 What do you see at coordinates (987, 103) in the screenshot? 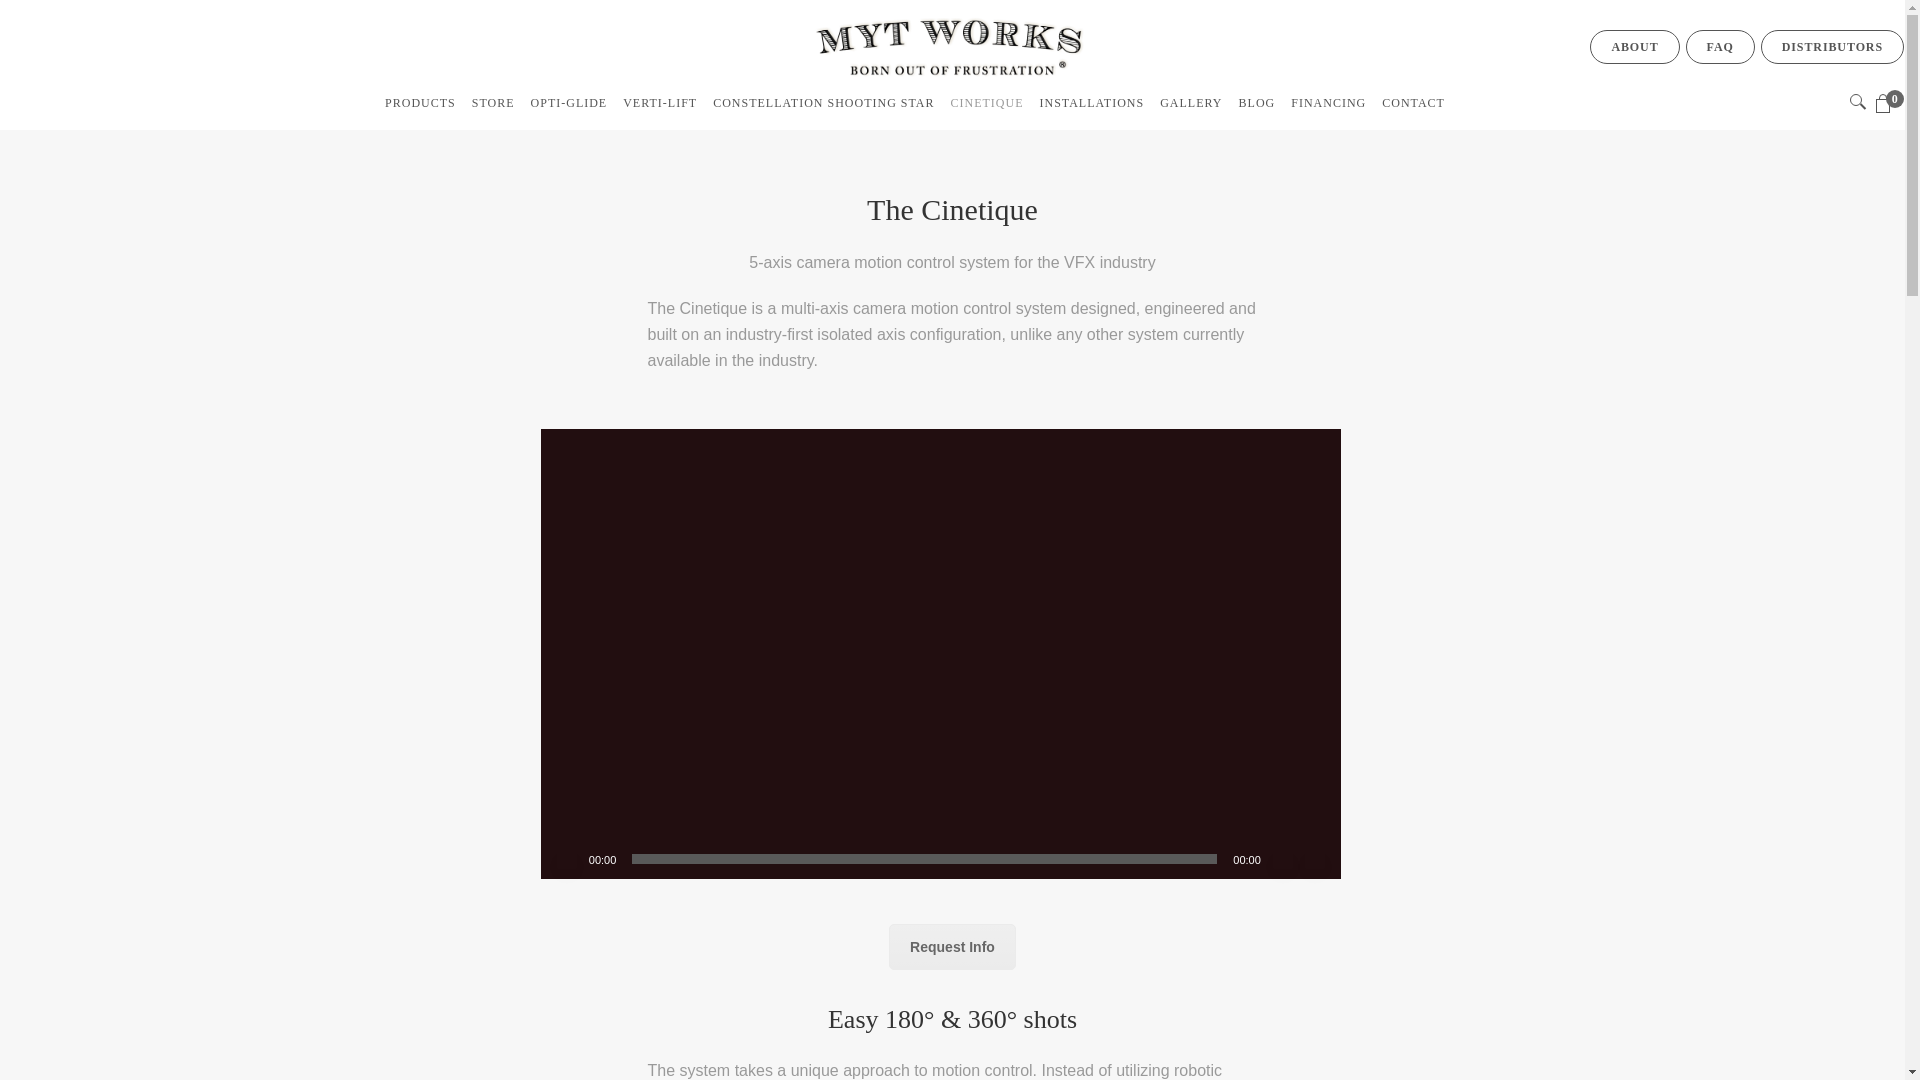
I see `CINETIQUE` at bounding box center [987, 103].